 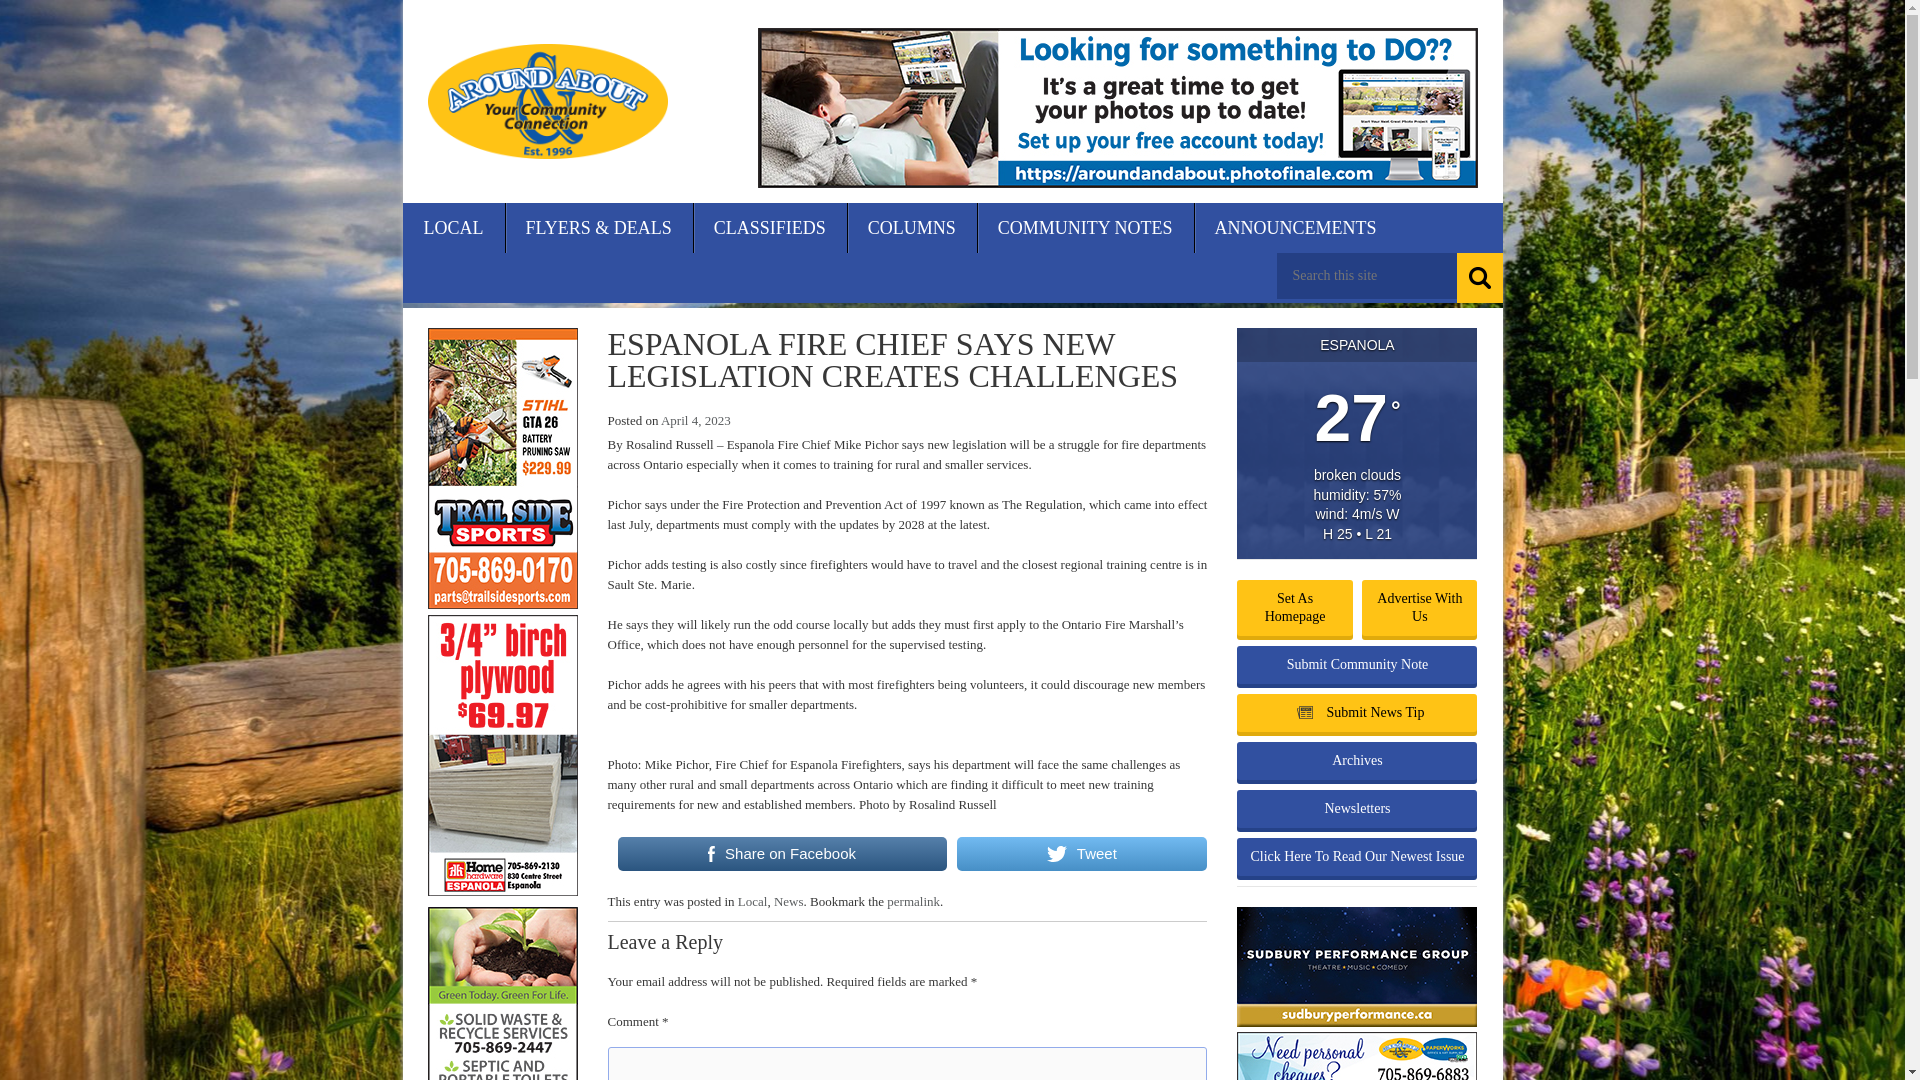 I want to click on Submit News Tip, so click(x=1356, y=713).